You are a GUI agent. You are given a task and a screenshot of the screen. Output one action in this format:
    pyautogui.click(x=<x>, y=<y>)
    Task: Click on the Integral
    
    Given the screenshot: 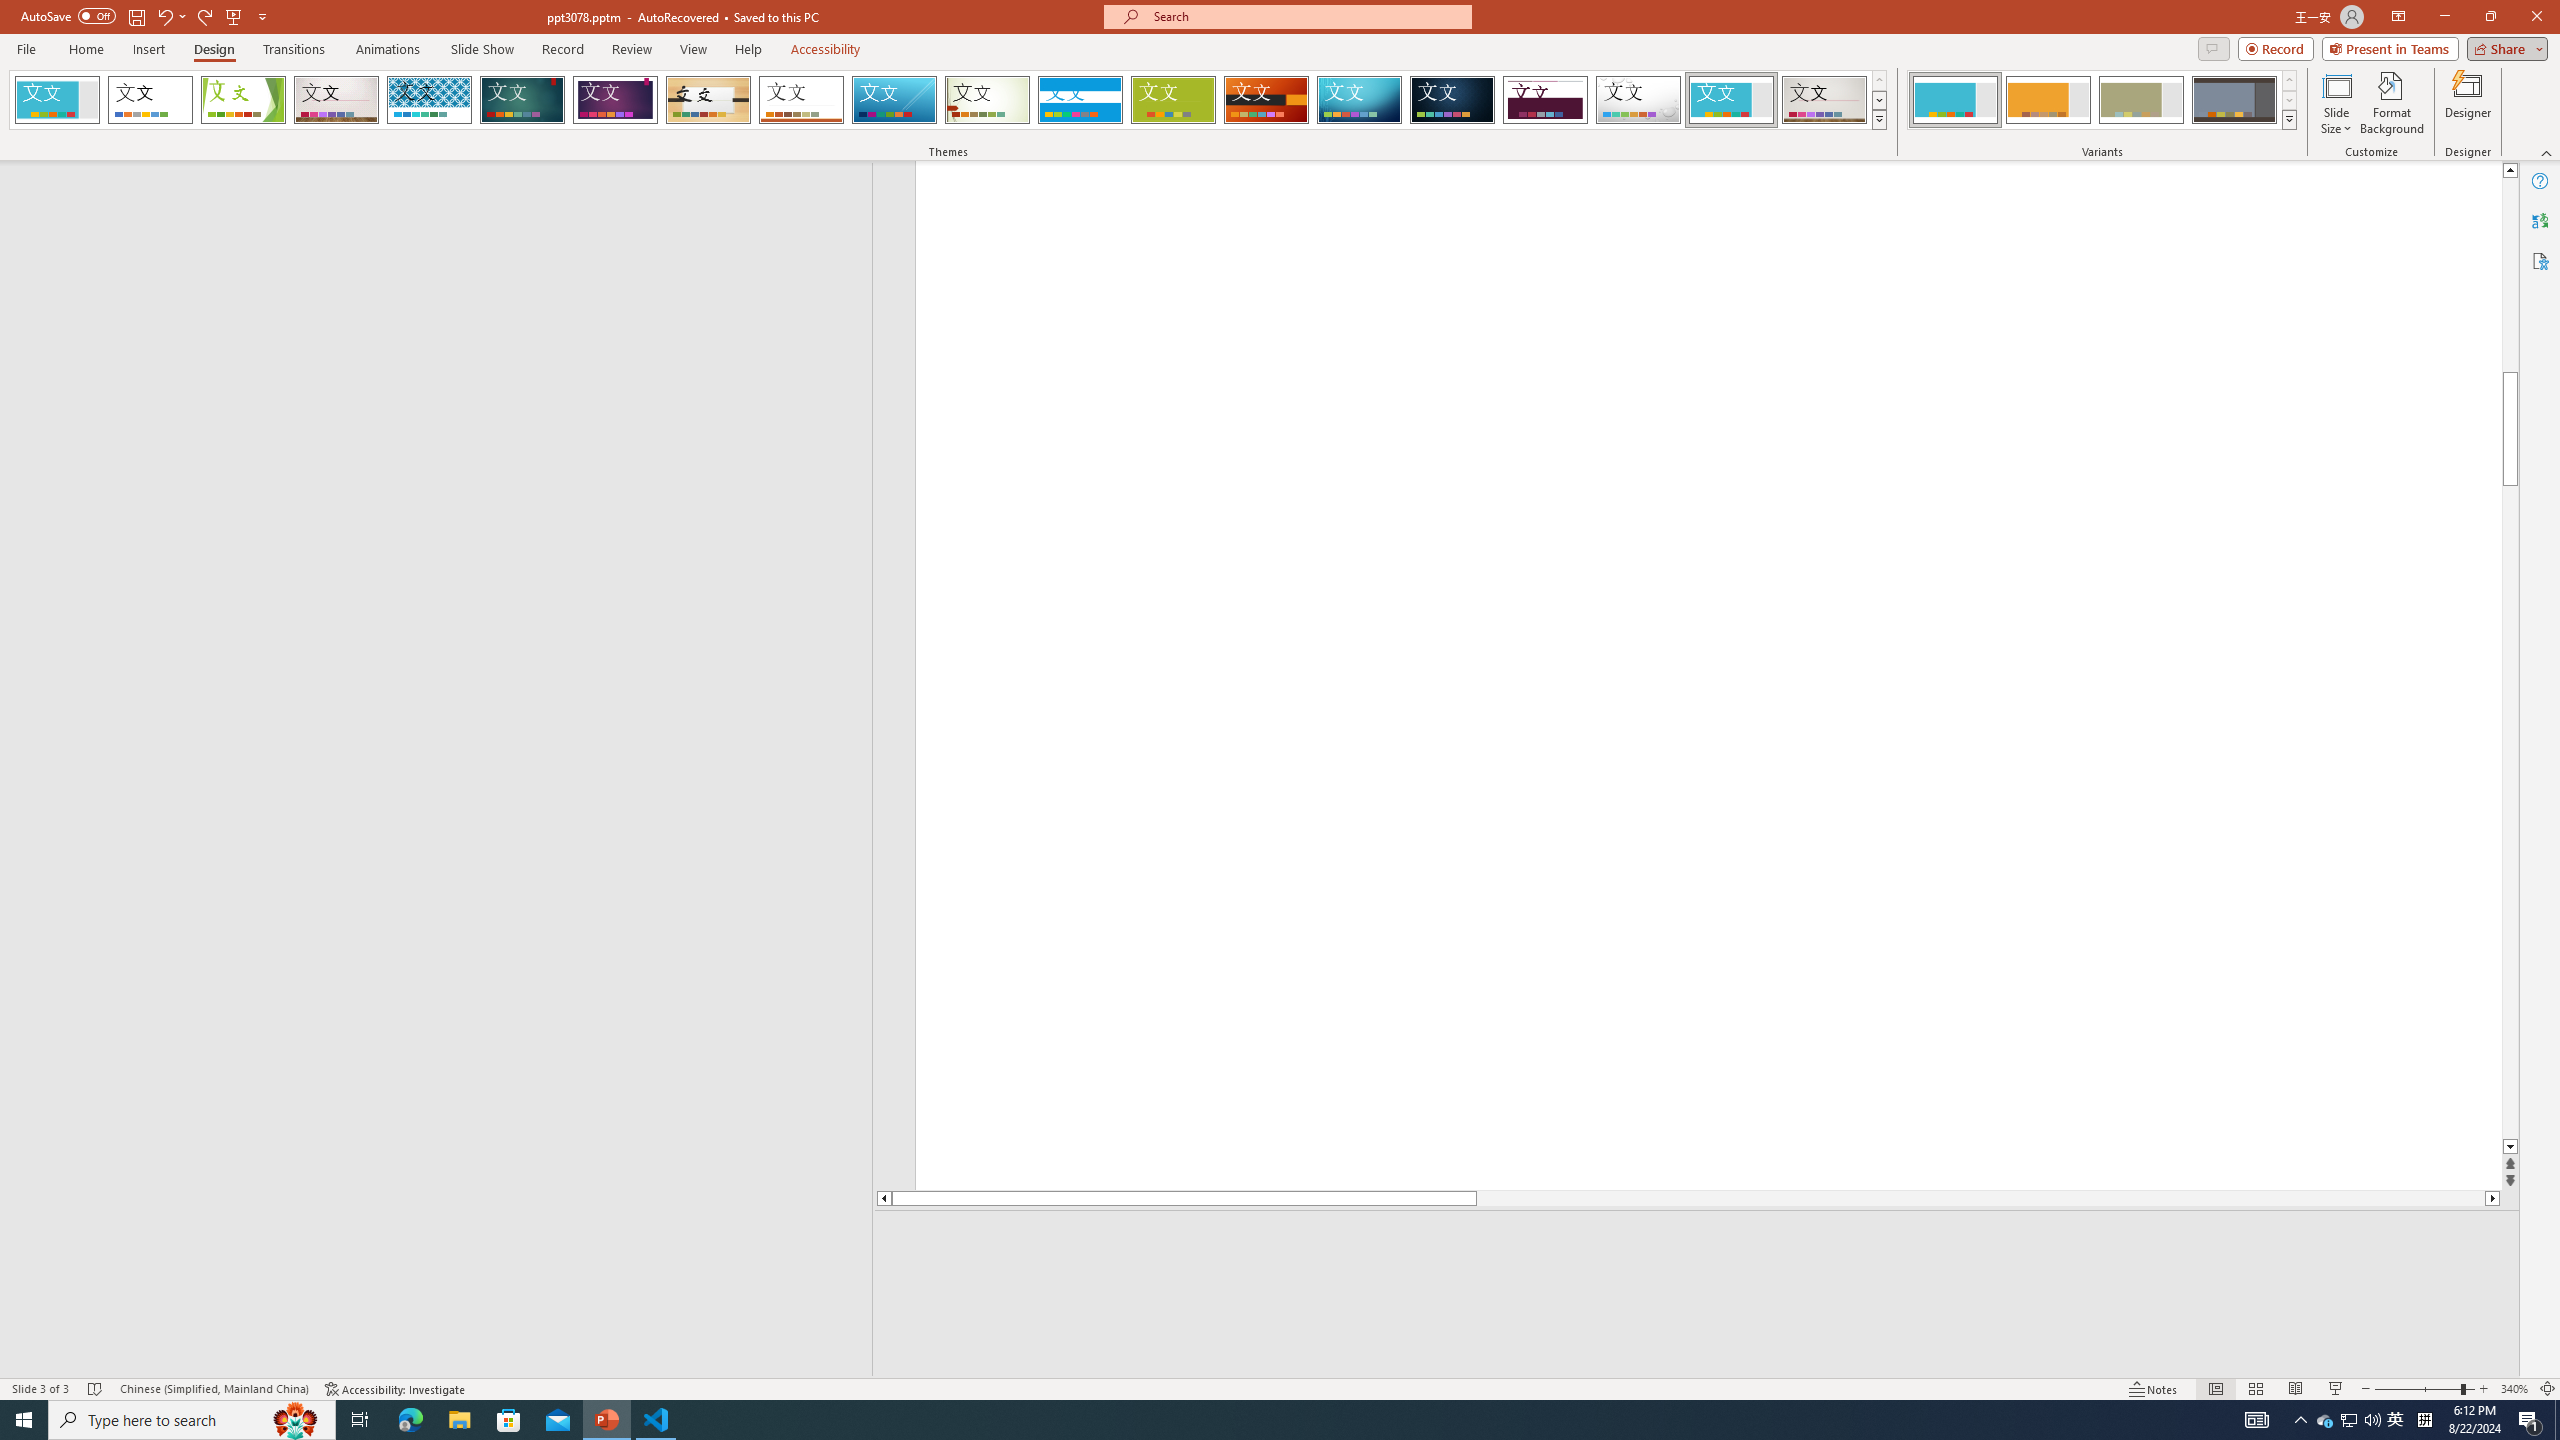 What is the action you would take?
    pyautogui.click(x=430, y=100)
    